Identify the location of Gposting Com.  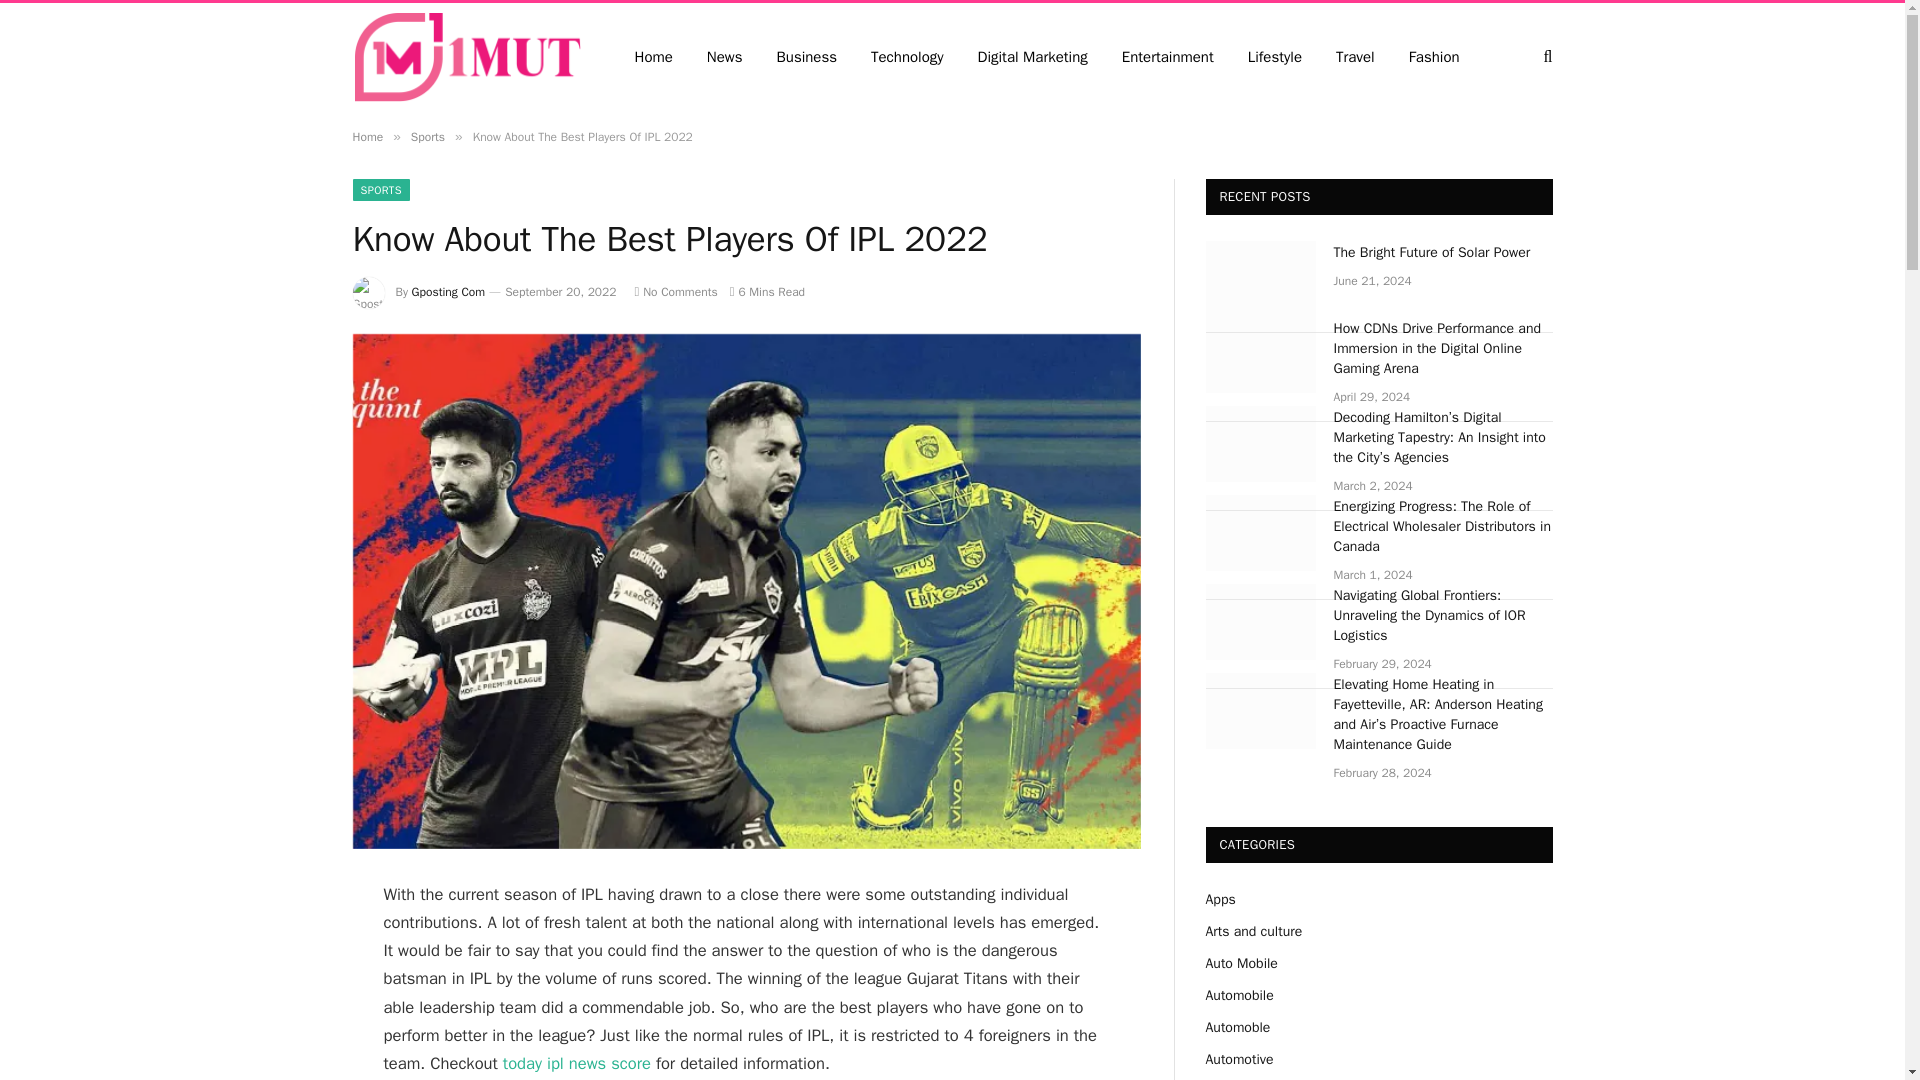
(448, 292).